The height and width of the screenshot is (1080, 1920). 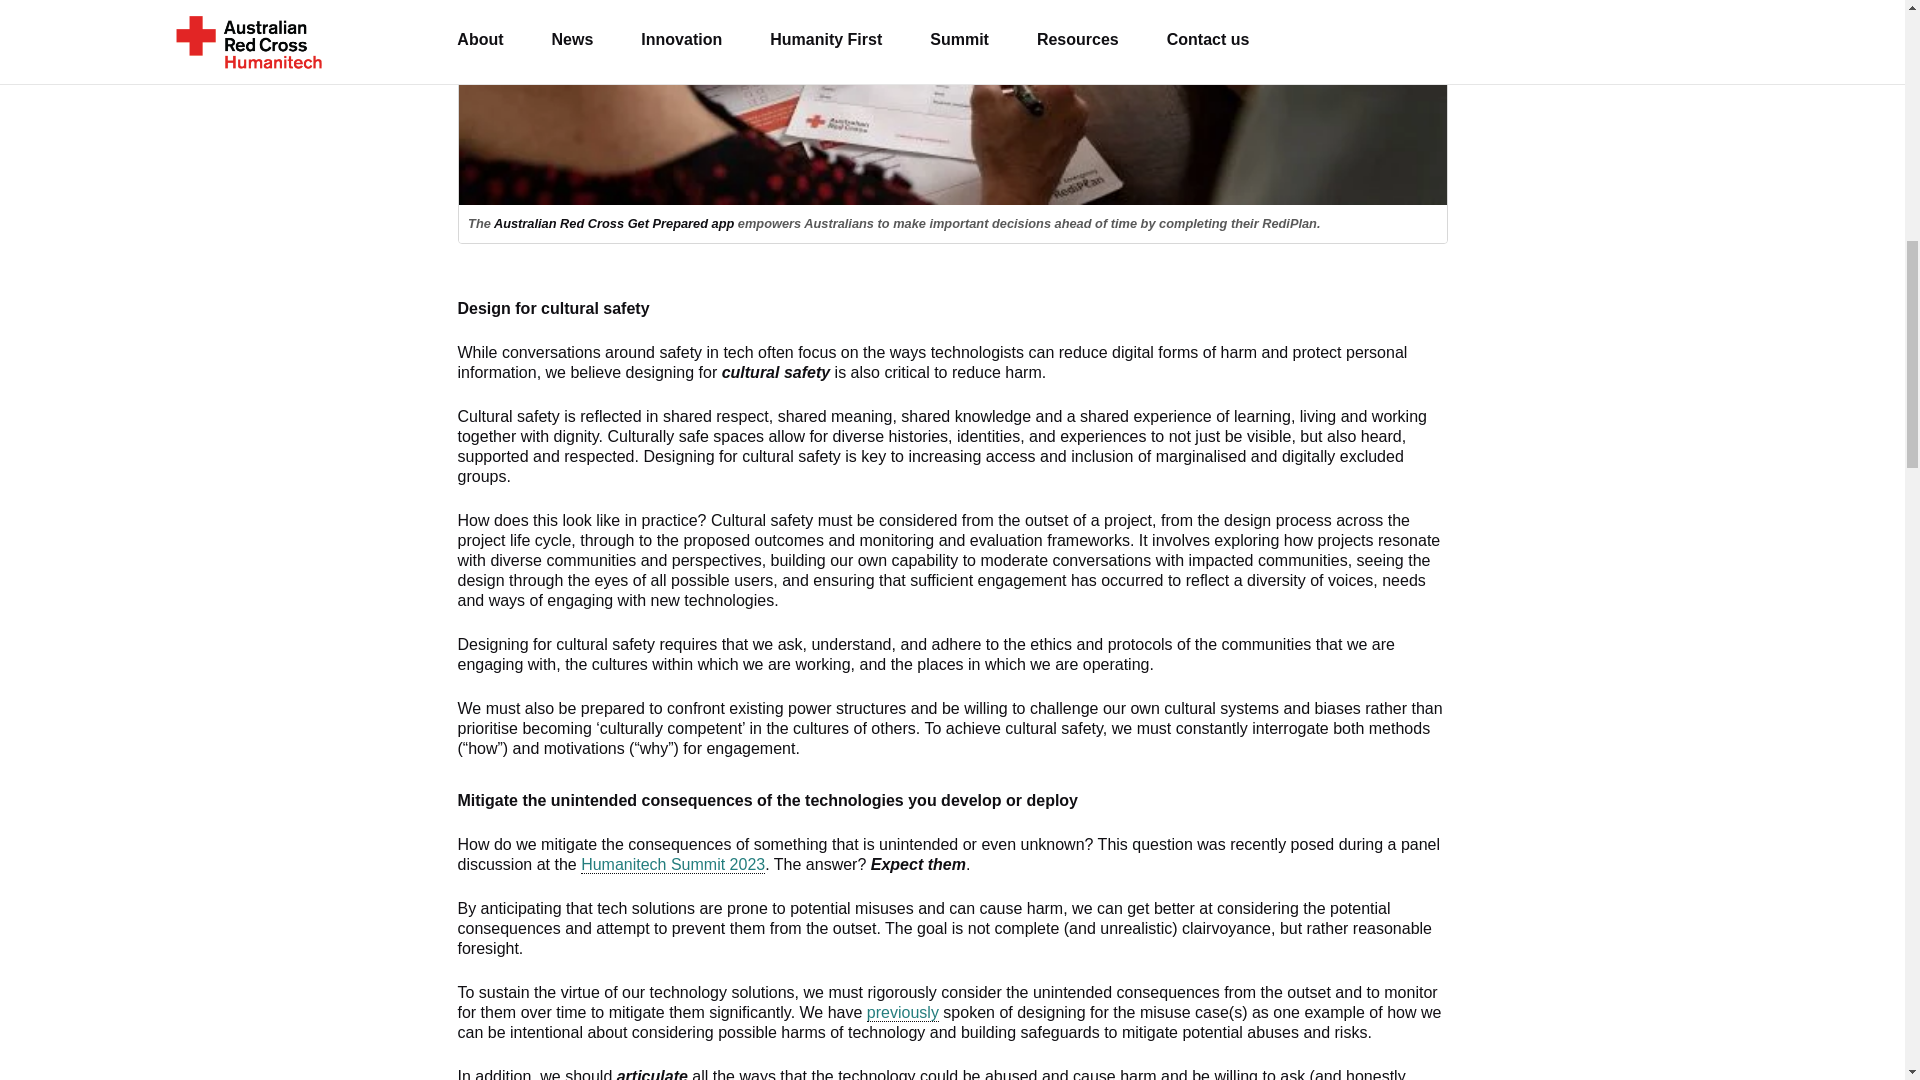 What do you see at coordinates (613, 224) in the screenshot?
I see `Australian Red Cross Get Prepared app` at bounding box center [613, 224].